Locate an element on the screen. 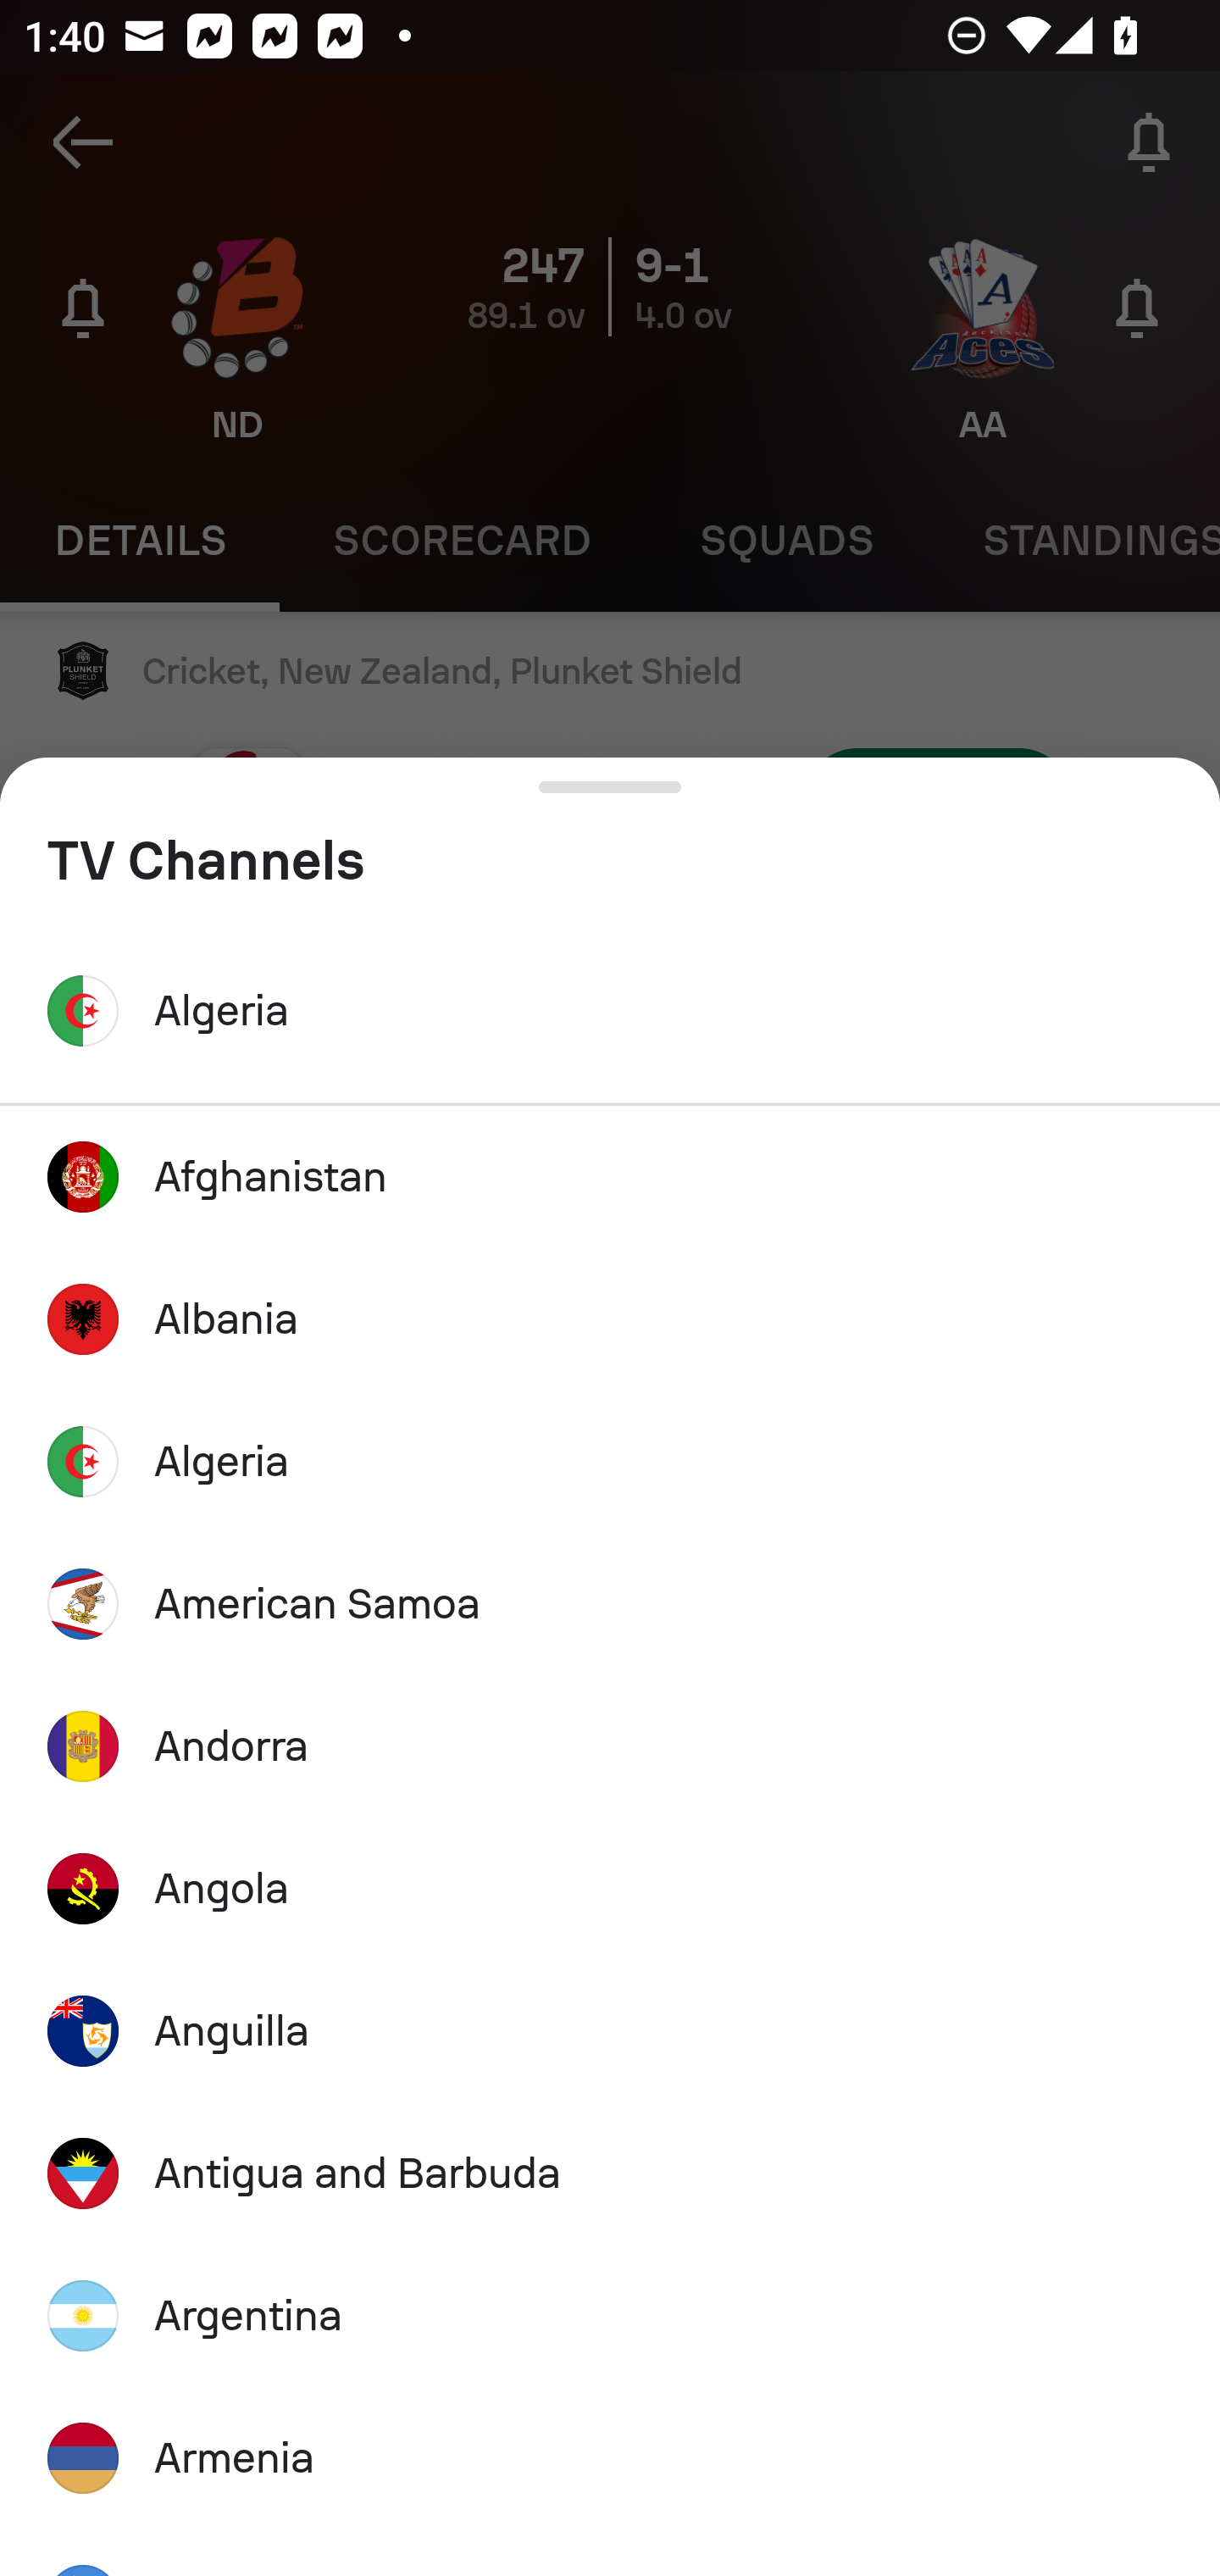 The width and height of the screenshot is (1220, 2576). Armenia is located at coordinates (610, 2459).